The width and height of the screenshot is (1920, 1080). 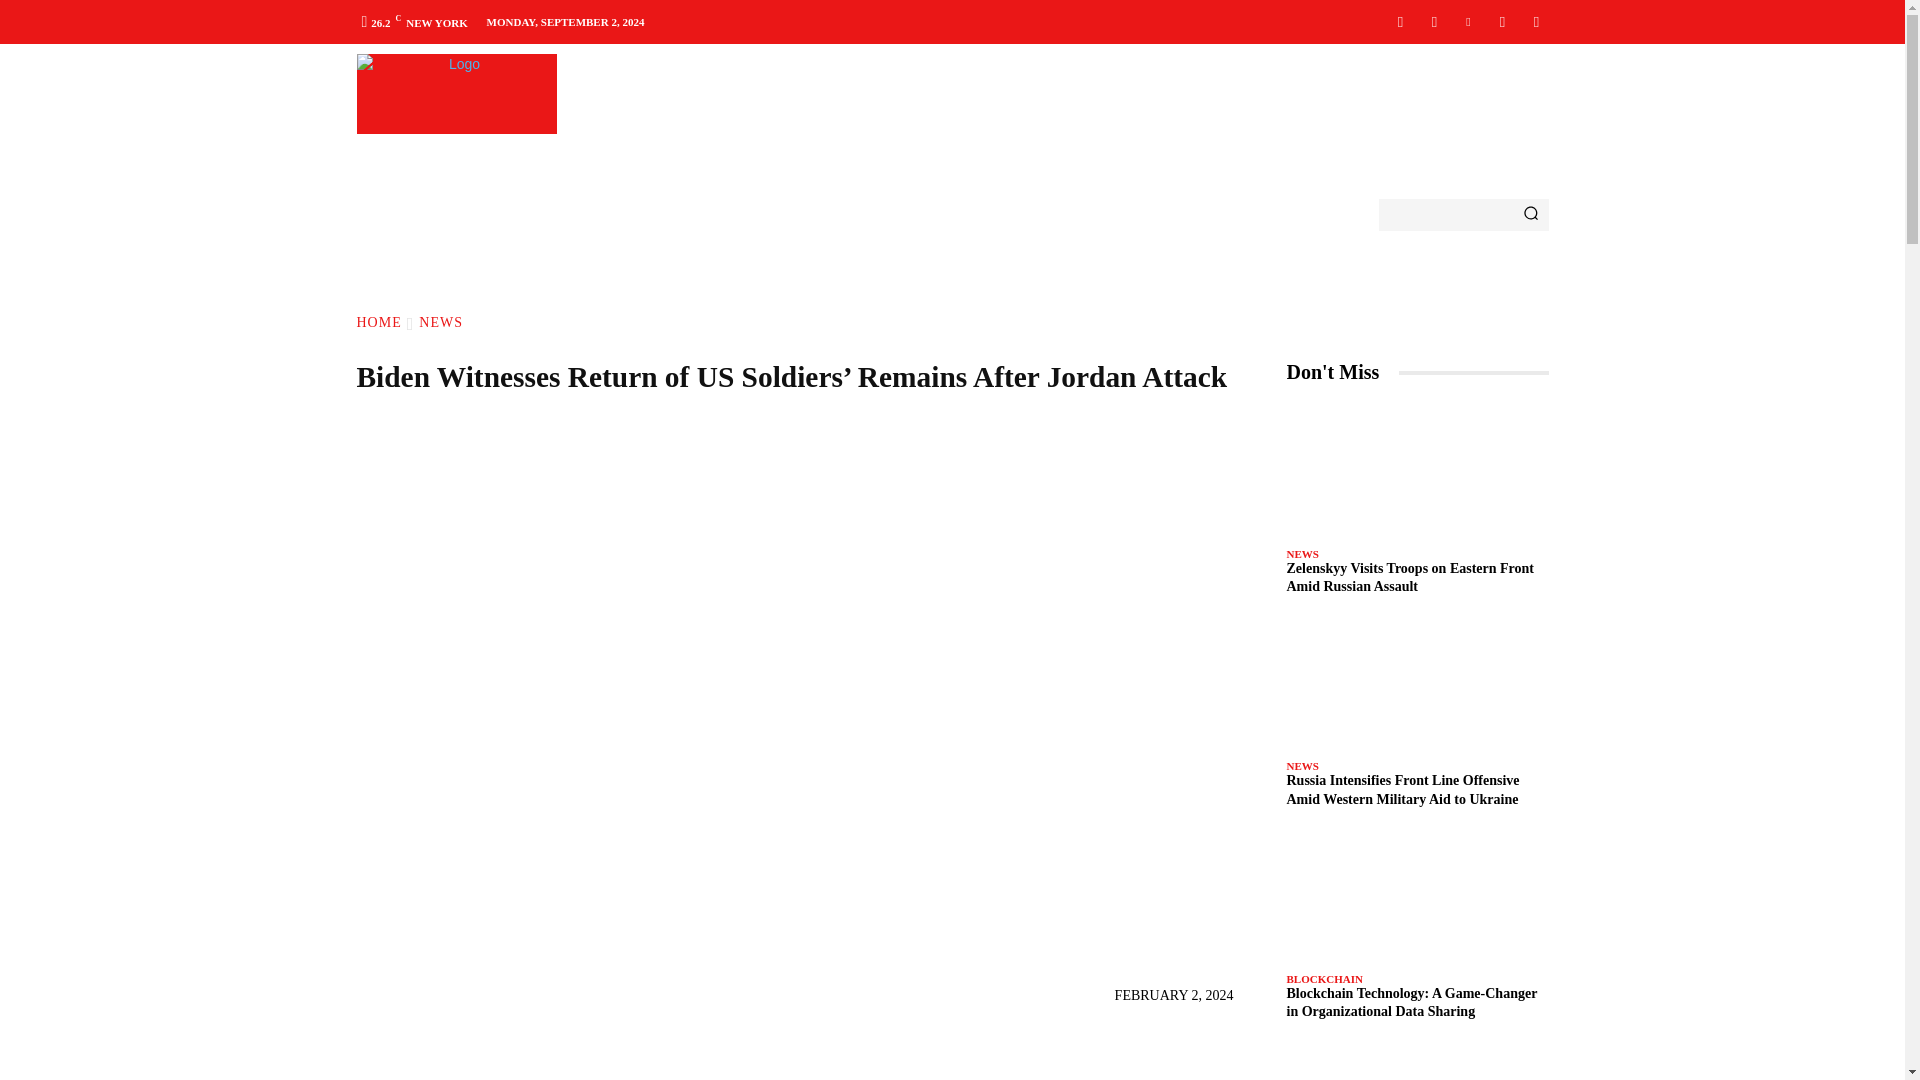 I want to click on Linkedin, so click(x=1468, y=21).